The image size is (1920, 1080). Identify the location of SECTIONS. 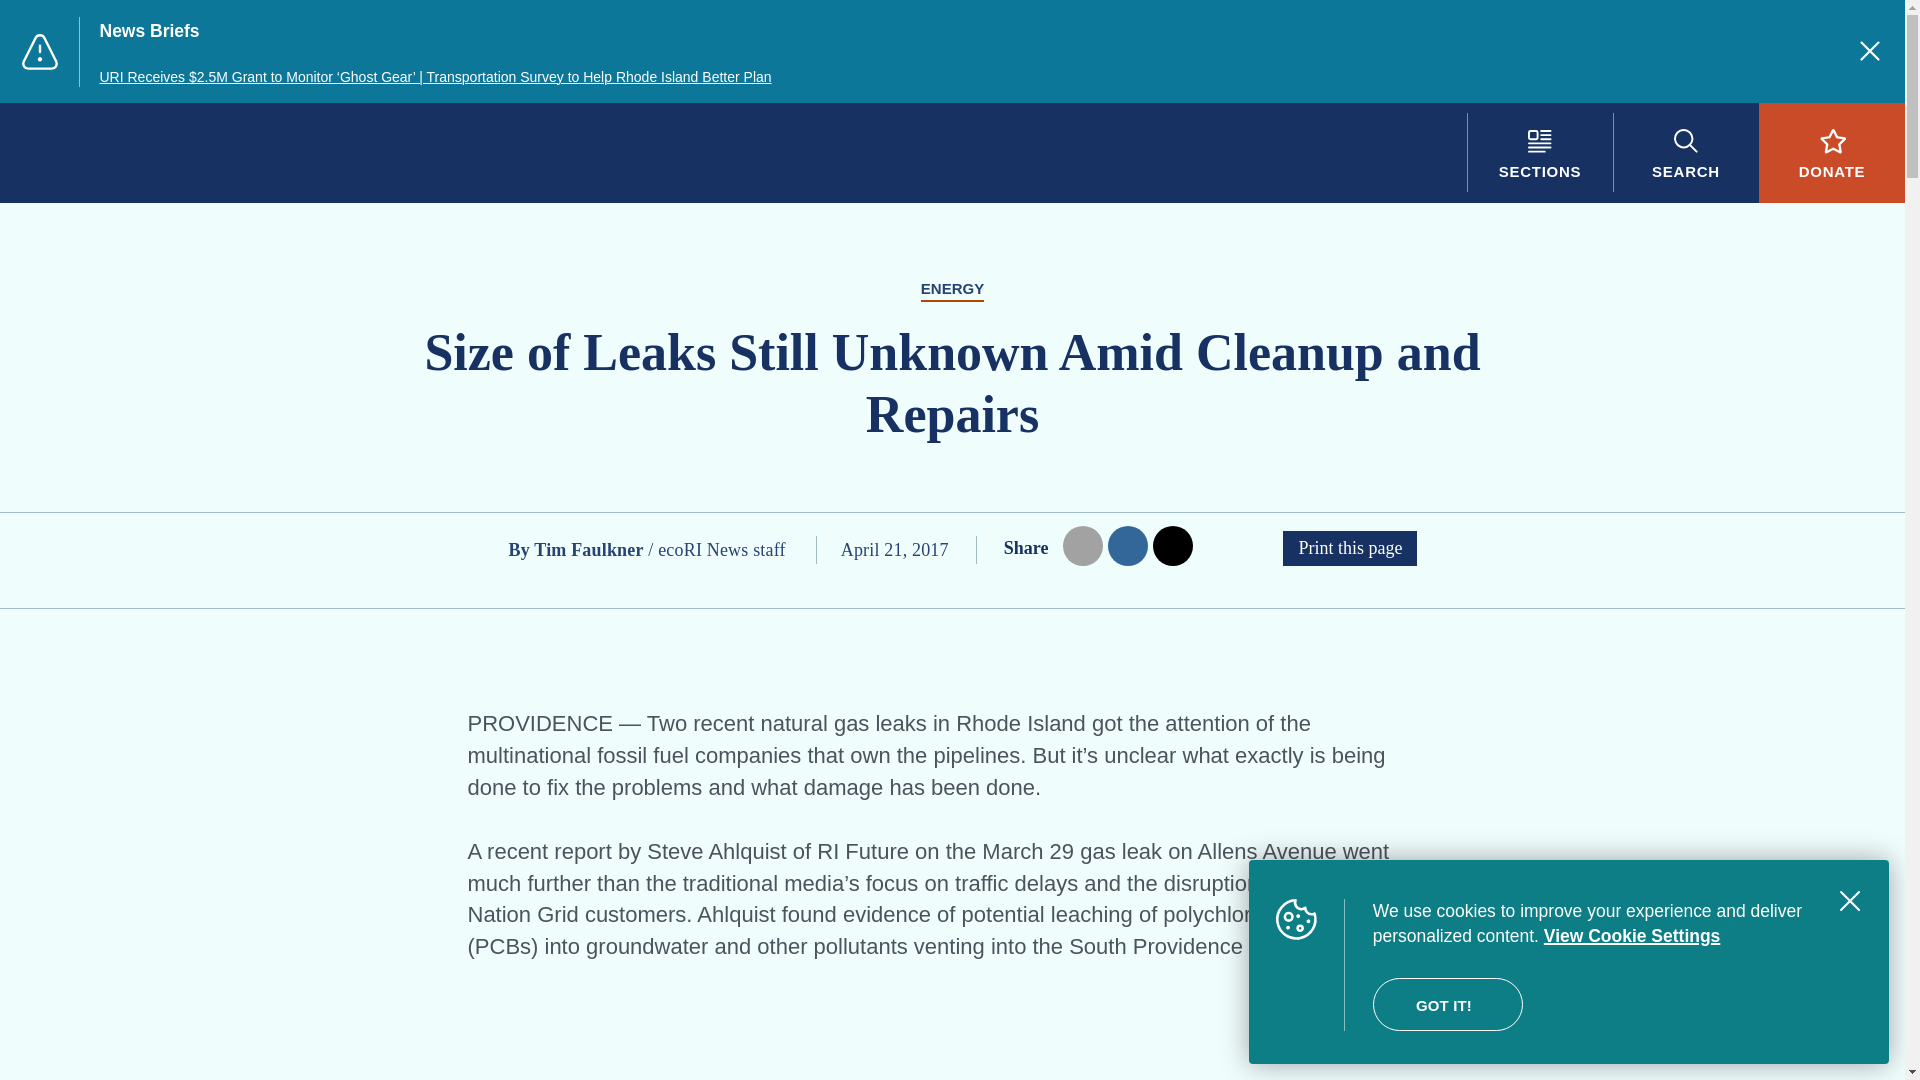
(1539, 152).